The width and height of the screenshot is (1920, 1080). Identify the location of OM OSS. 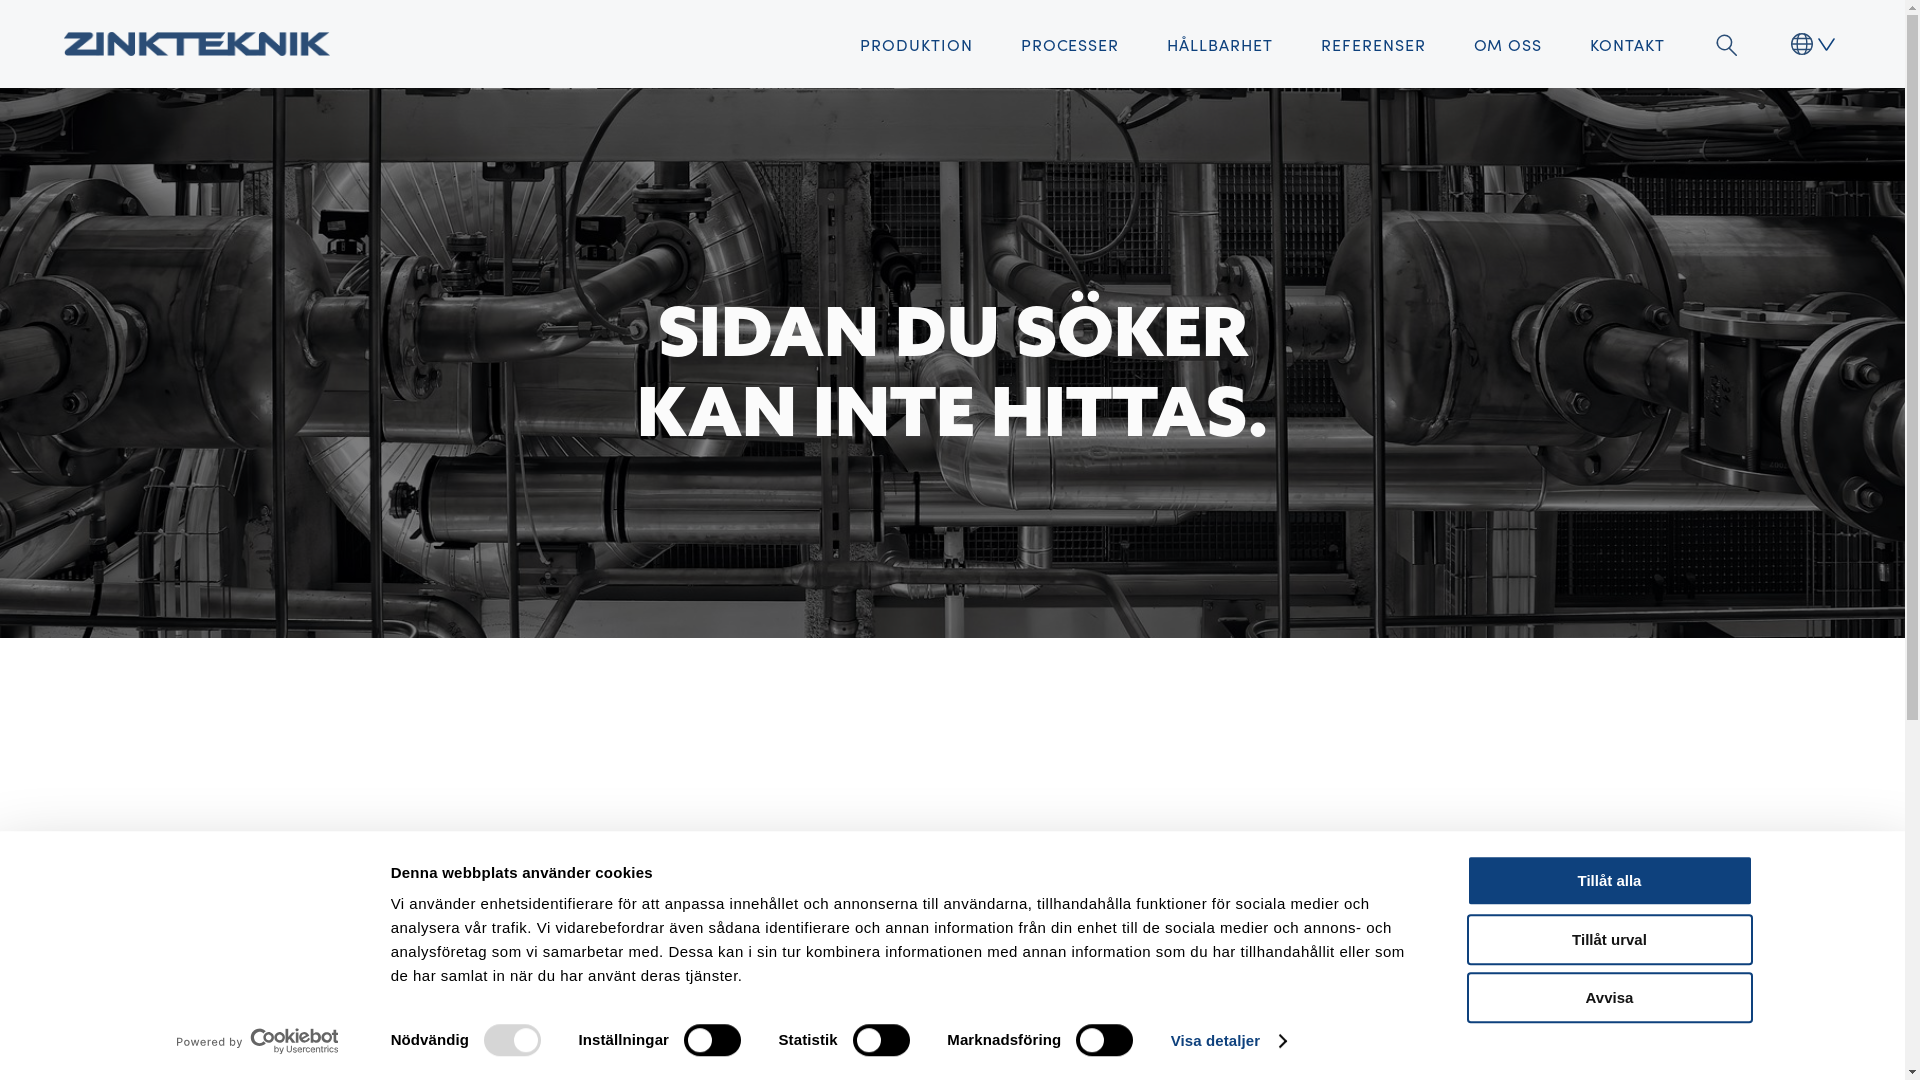
(1508, 44).